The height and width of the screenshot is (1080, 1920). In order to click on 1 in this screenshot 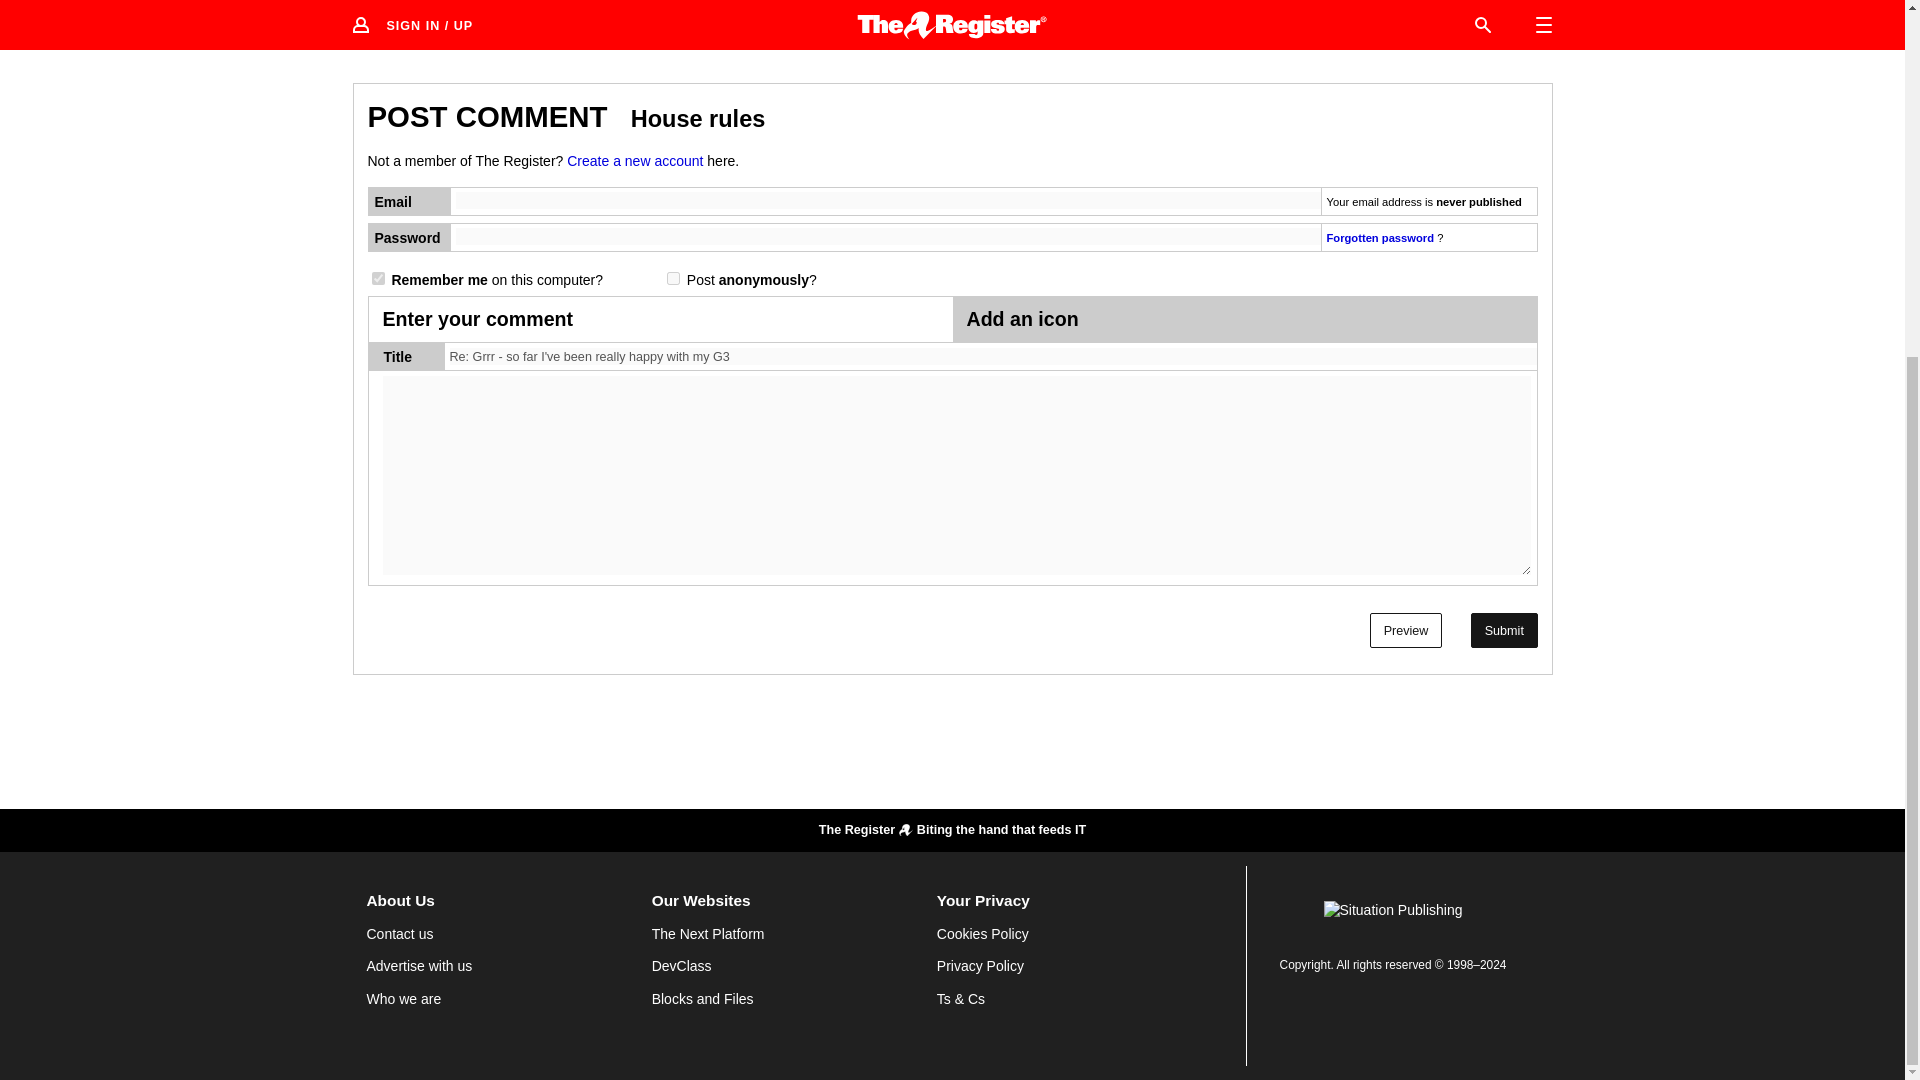, I will do `click(672, 278)`.